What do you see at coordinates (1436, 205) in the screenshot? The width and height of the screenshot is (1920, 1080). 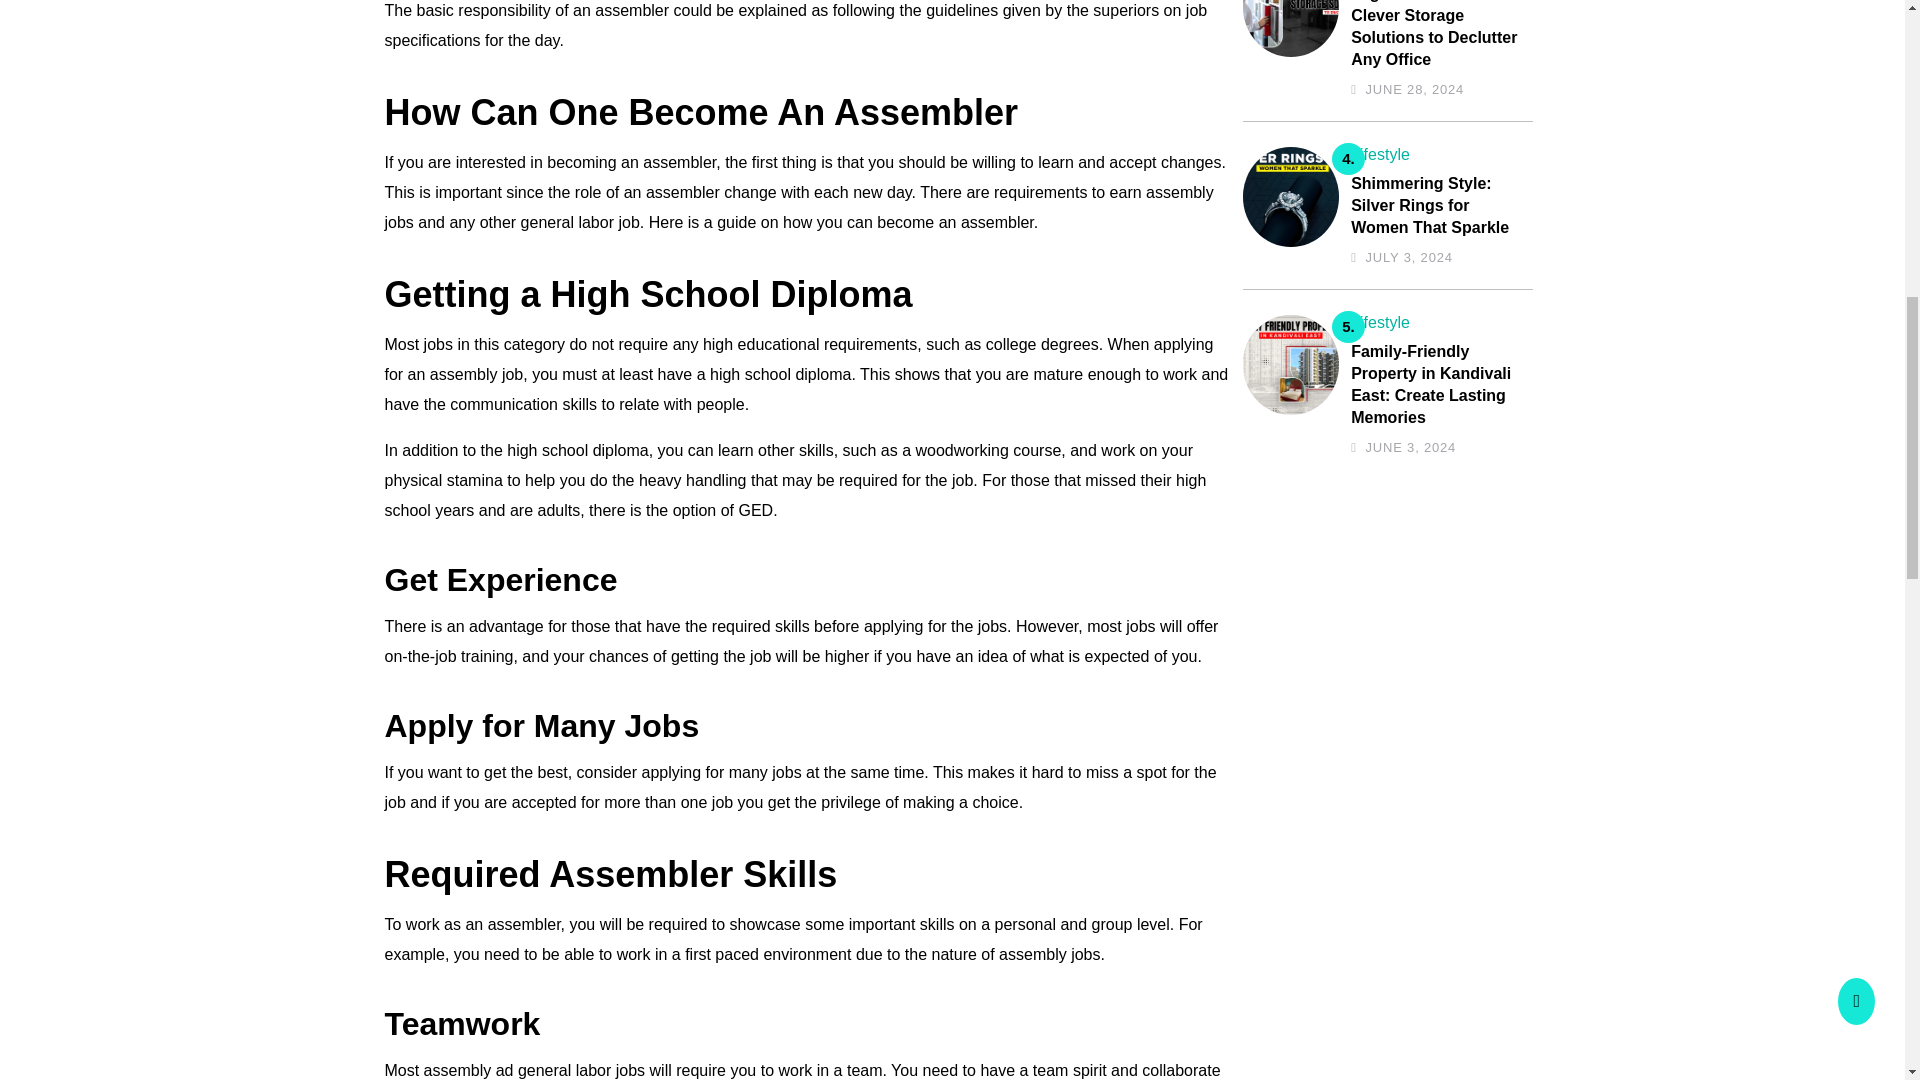 I see `Shimmering Style: Silver Rings for Women That Sparkle` at bounding box center [1436, 205].